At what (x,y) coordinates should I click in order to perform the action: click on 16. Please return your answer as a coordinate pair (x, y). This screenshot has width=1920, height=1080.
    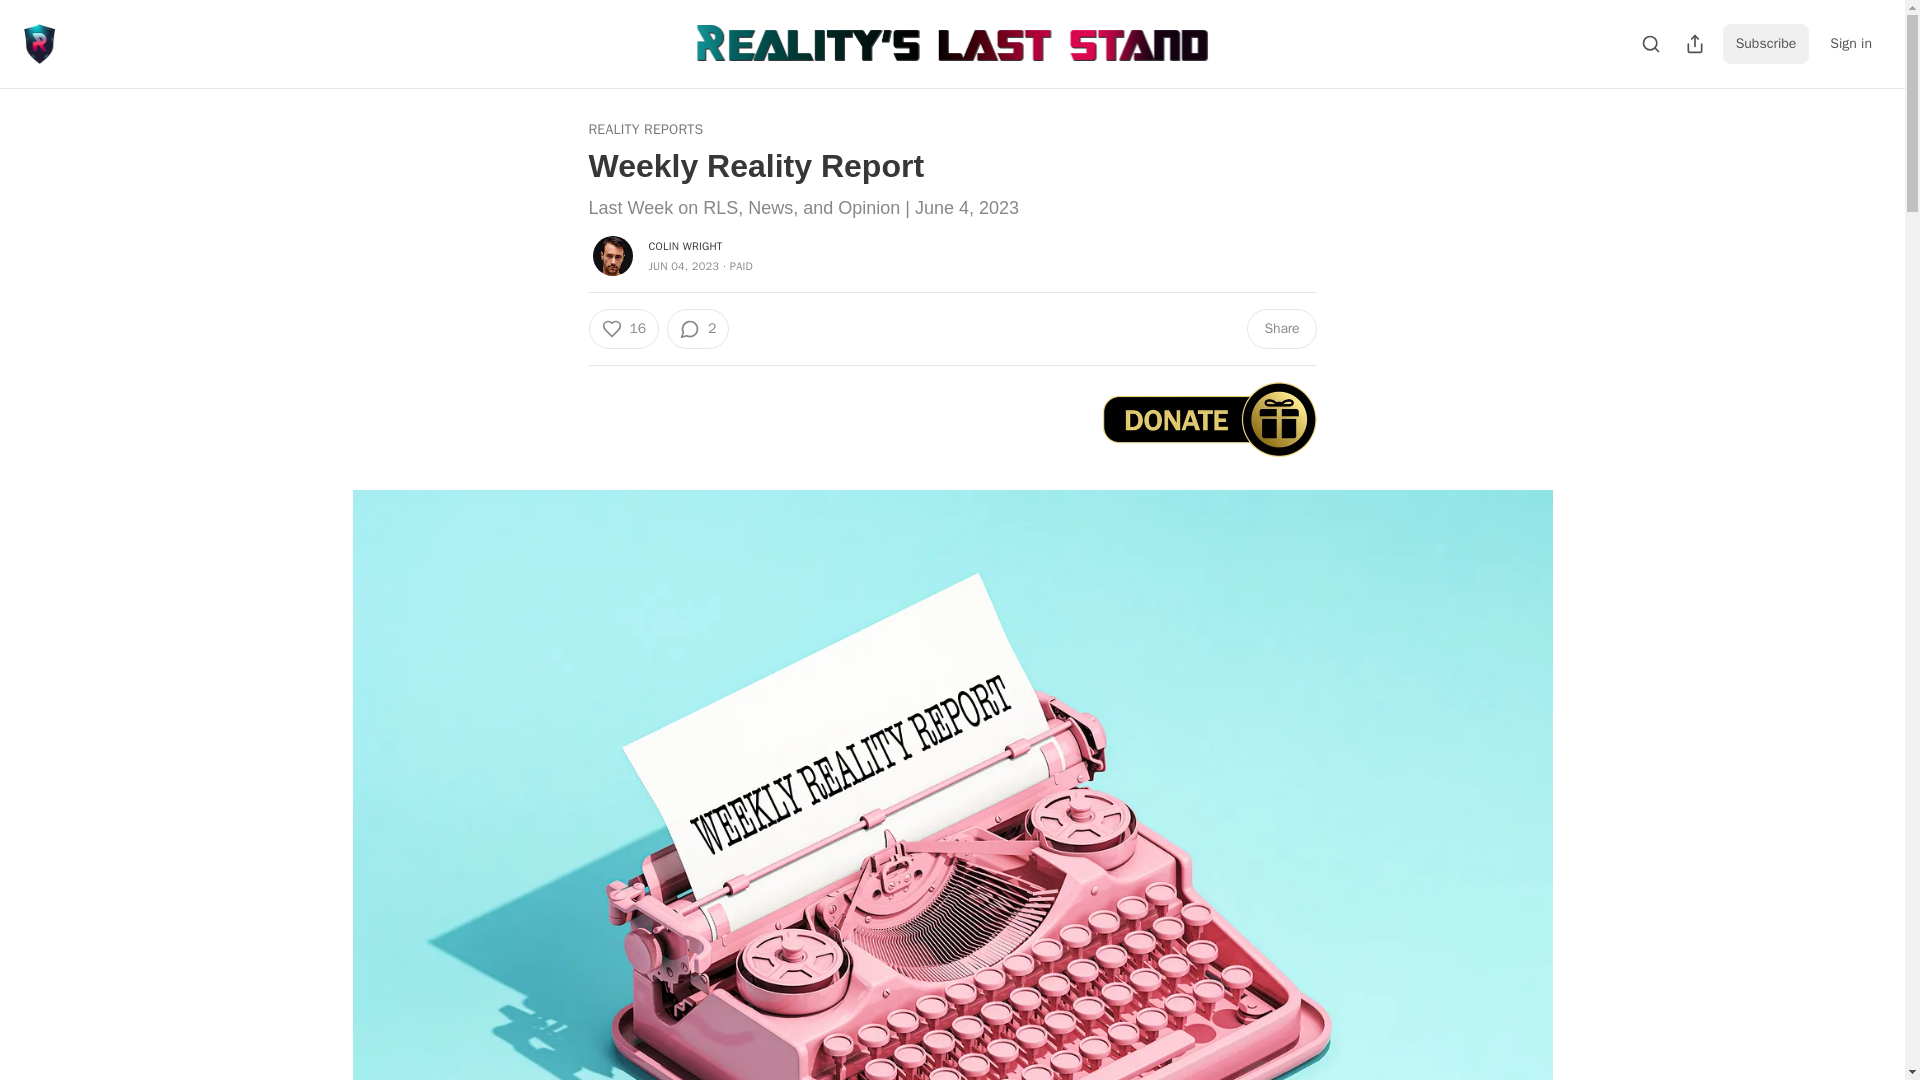
    Looking at the image, I should click on (622, 328).